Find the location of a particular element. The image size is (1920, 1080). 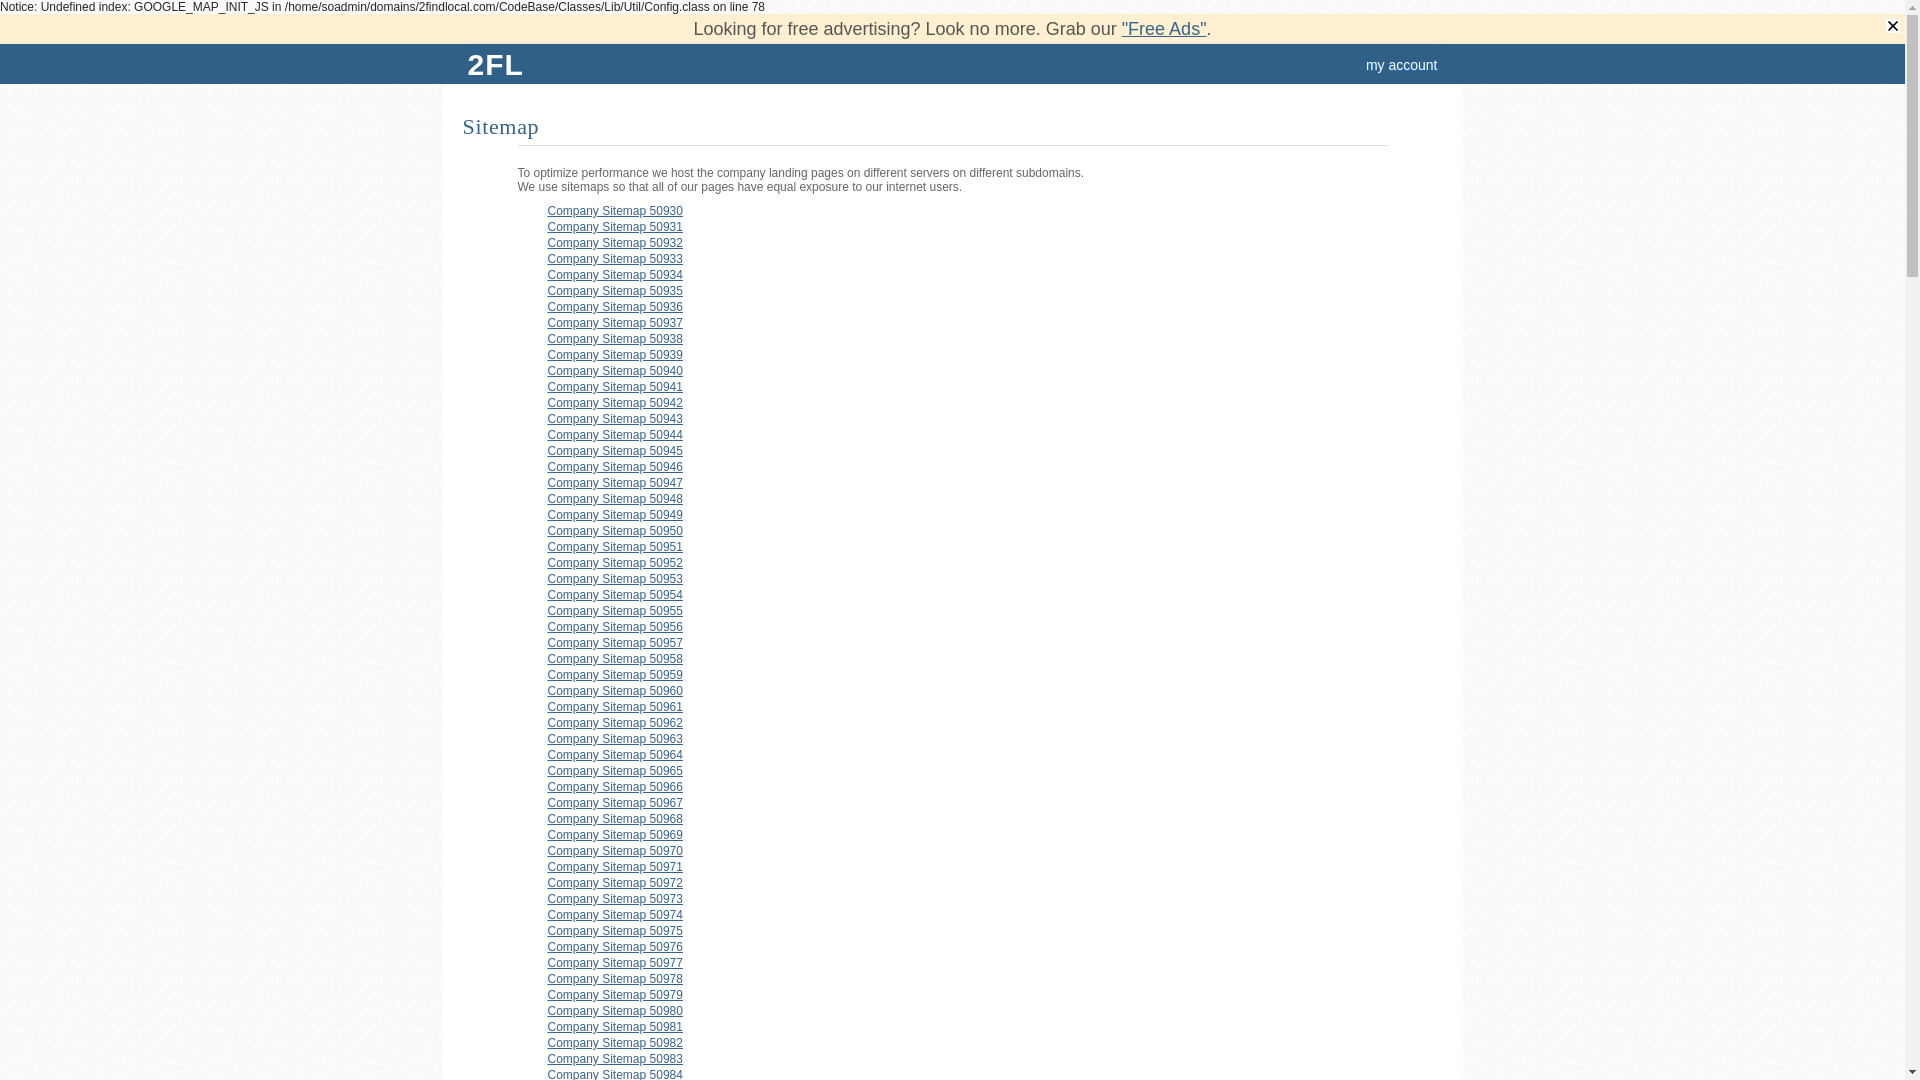

Company Sitemap 50974 is located at coordinates (616, 915).